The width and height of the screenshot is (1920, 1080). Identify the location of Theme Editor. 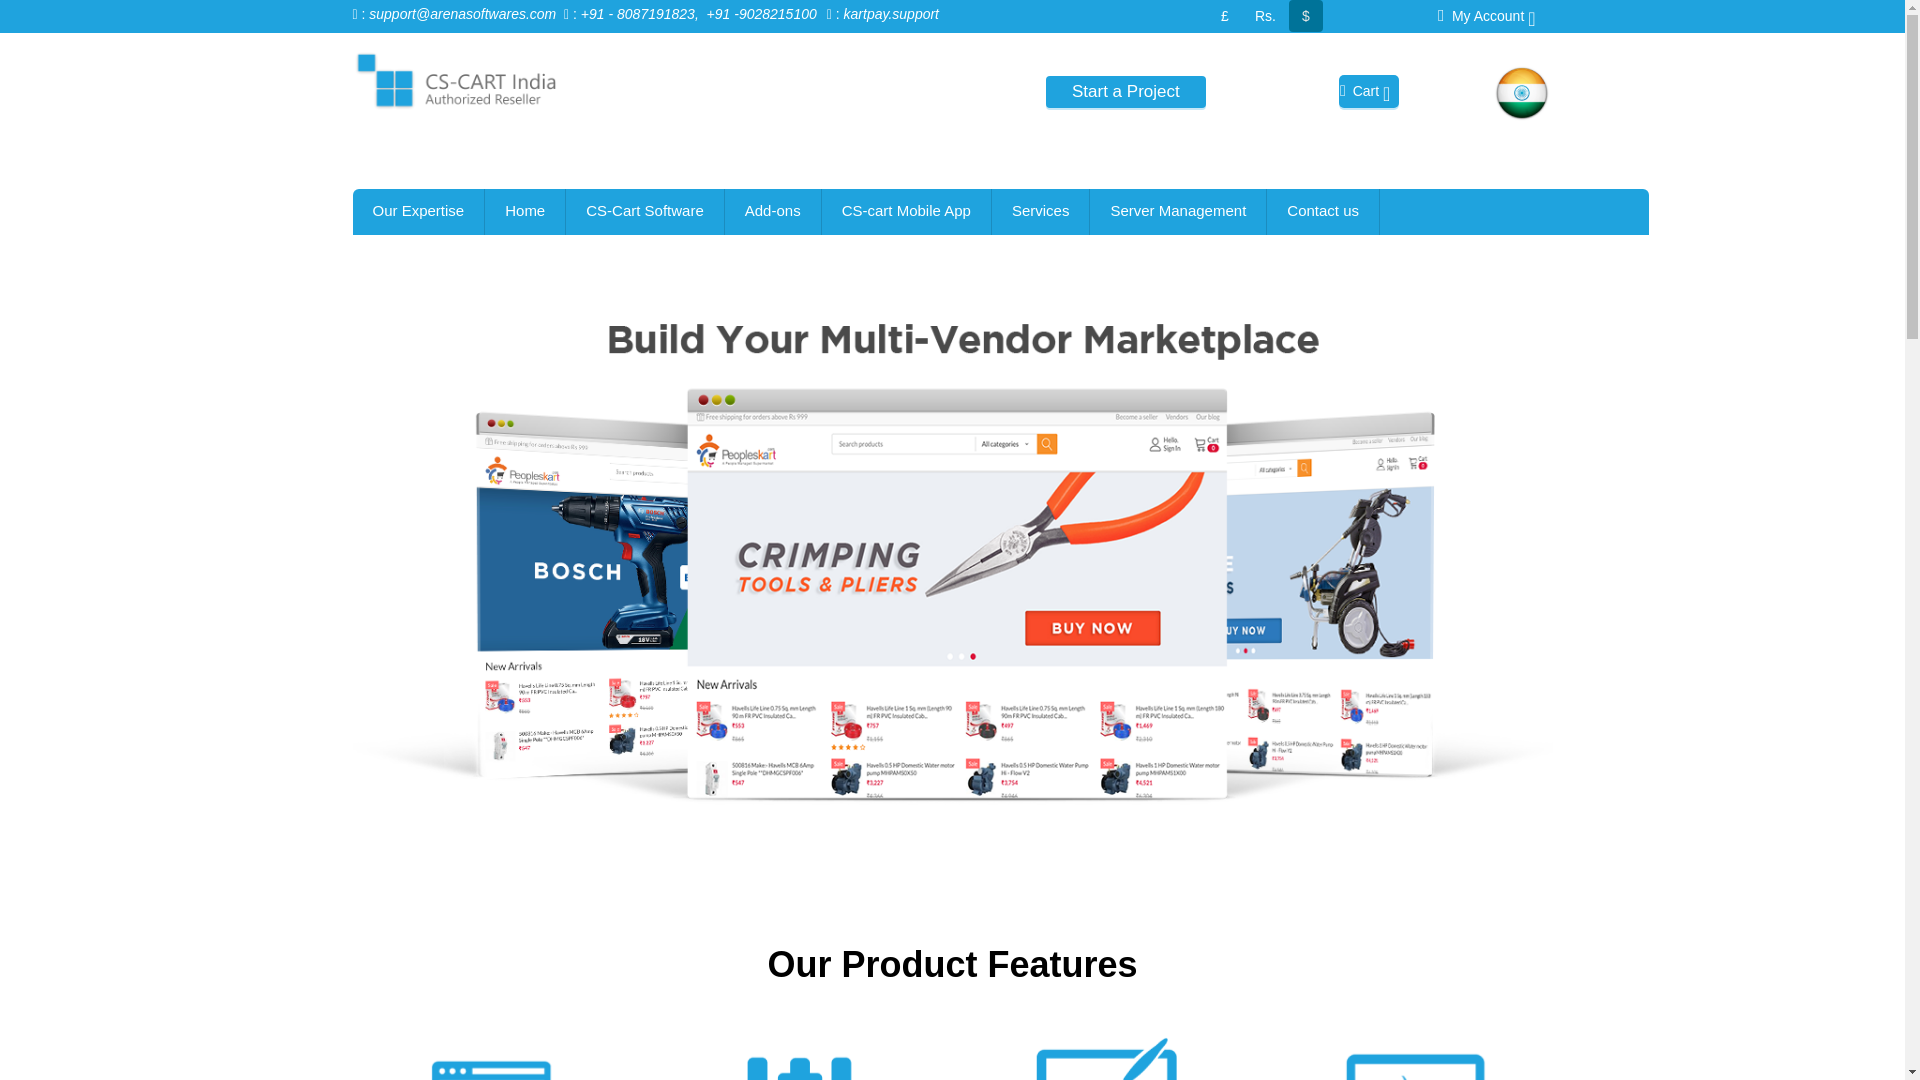
(493, 1047).